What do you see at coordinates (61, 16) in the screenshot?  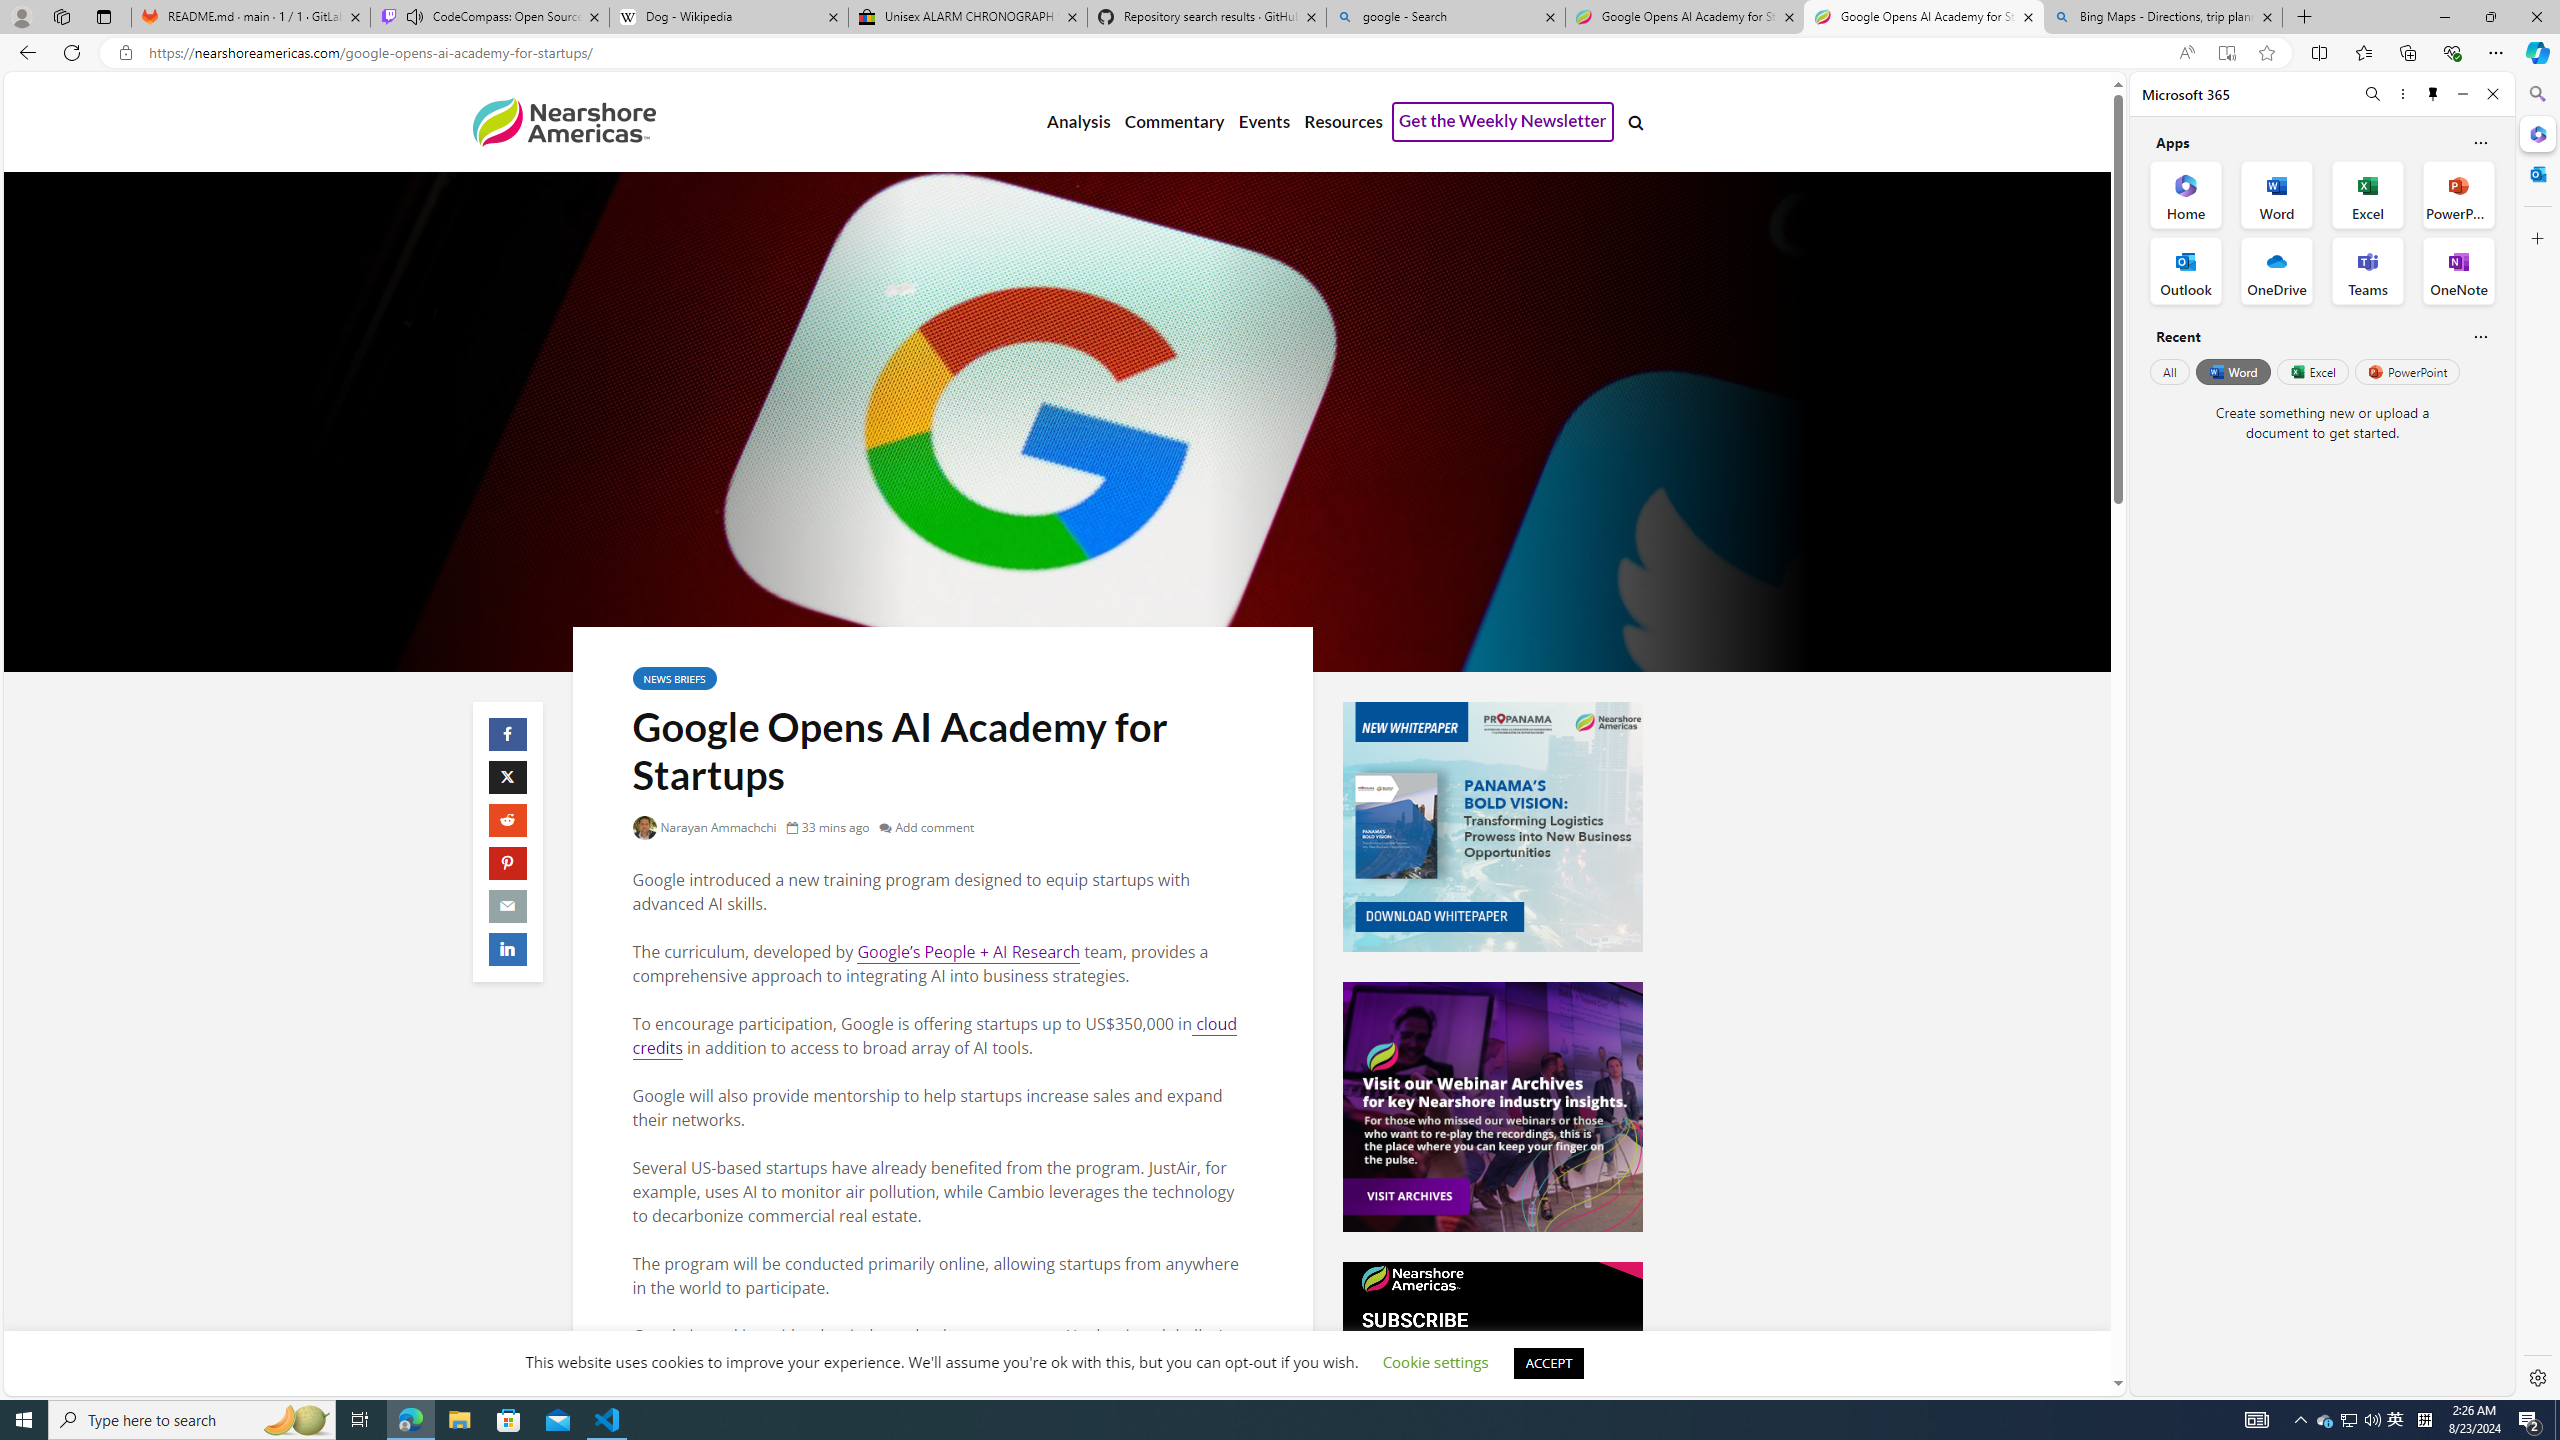 I see `Workspaces` at bounding box center [61, 16].